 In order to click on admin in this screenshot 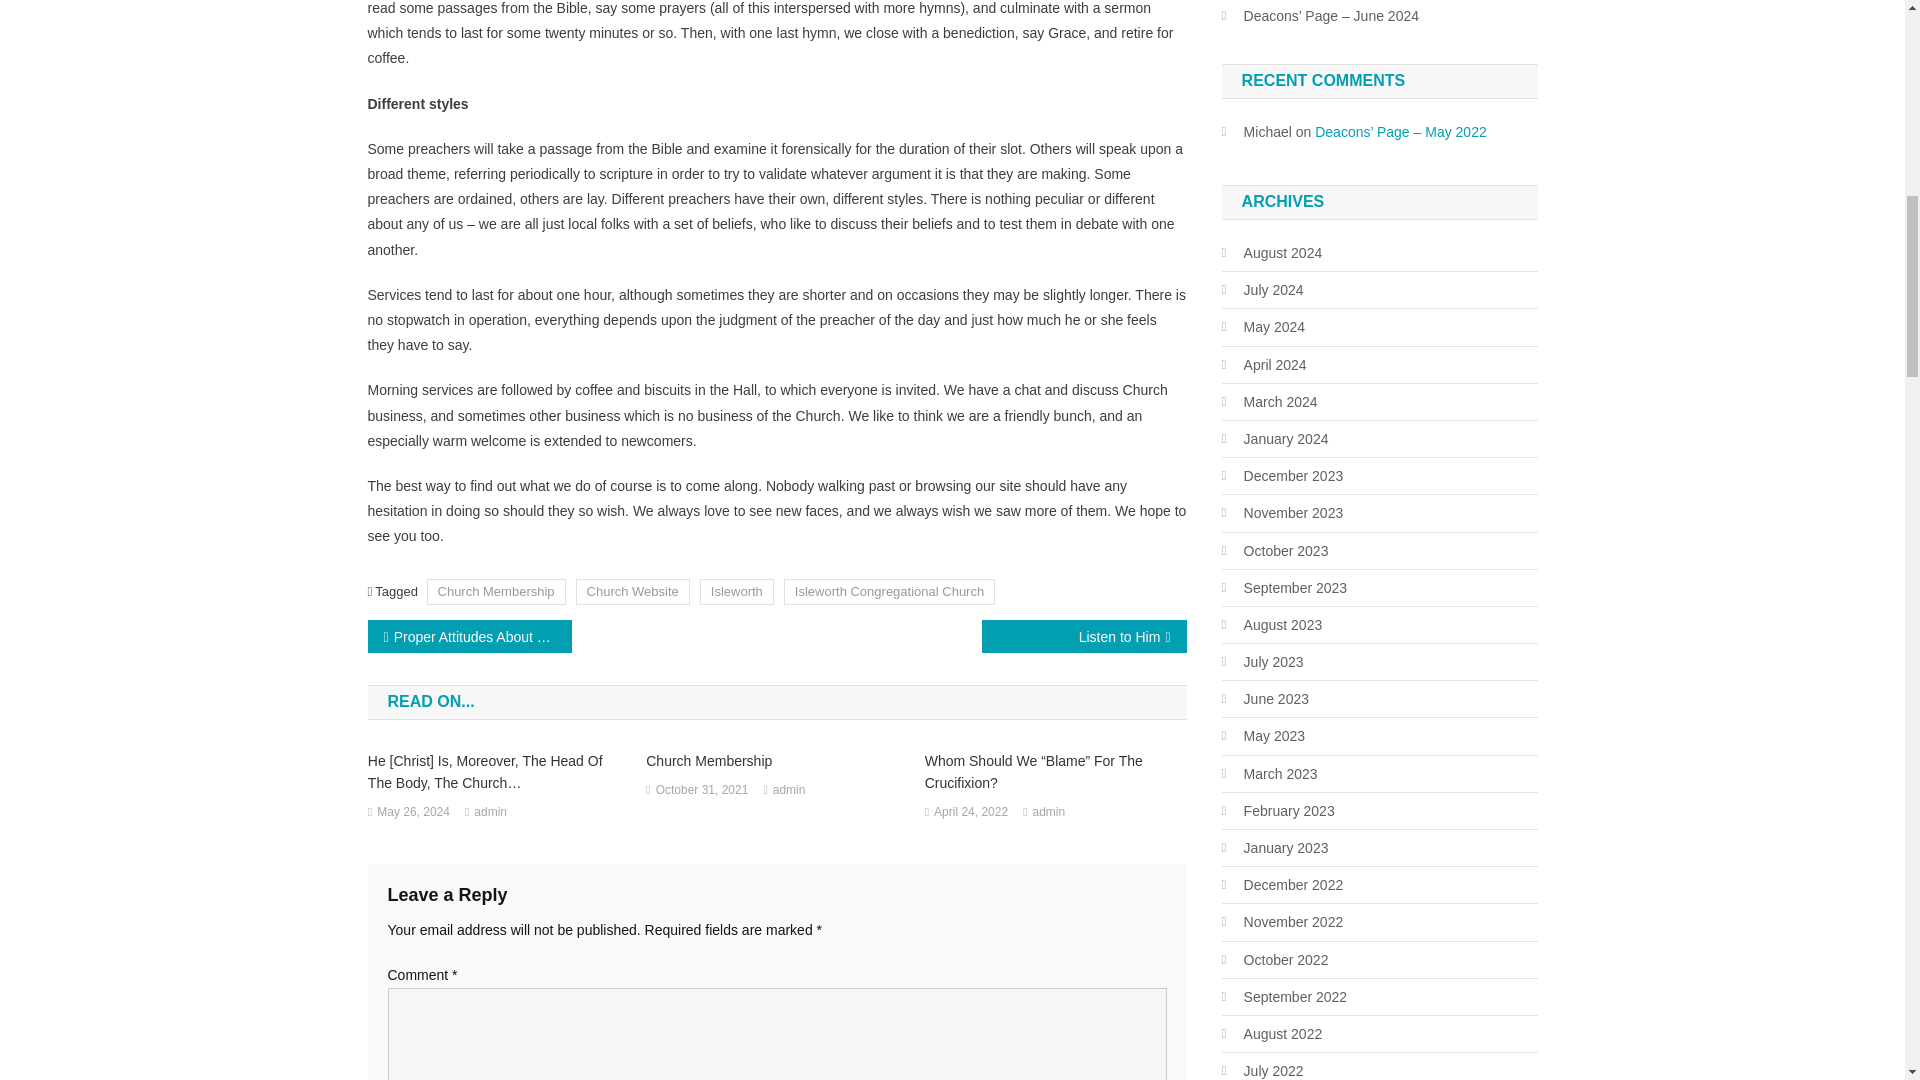, I will do `click(790, 790)`.